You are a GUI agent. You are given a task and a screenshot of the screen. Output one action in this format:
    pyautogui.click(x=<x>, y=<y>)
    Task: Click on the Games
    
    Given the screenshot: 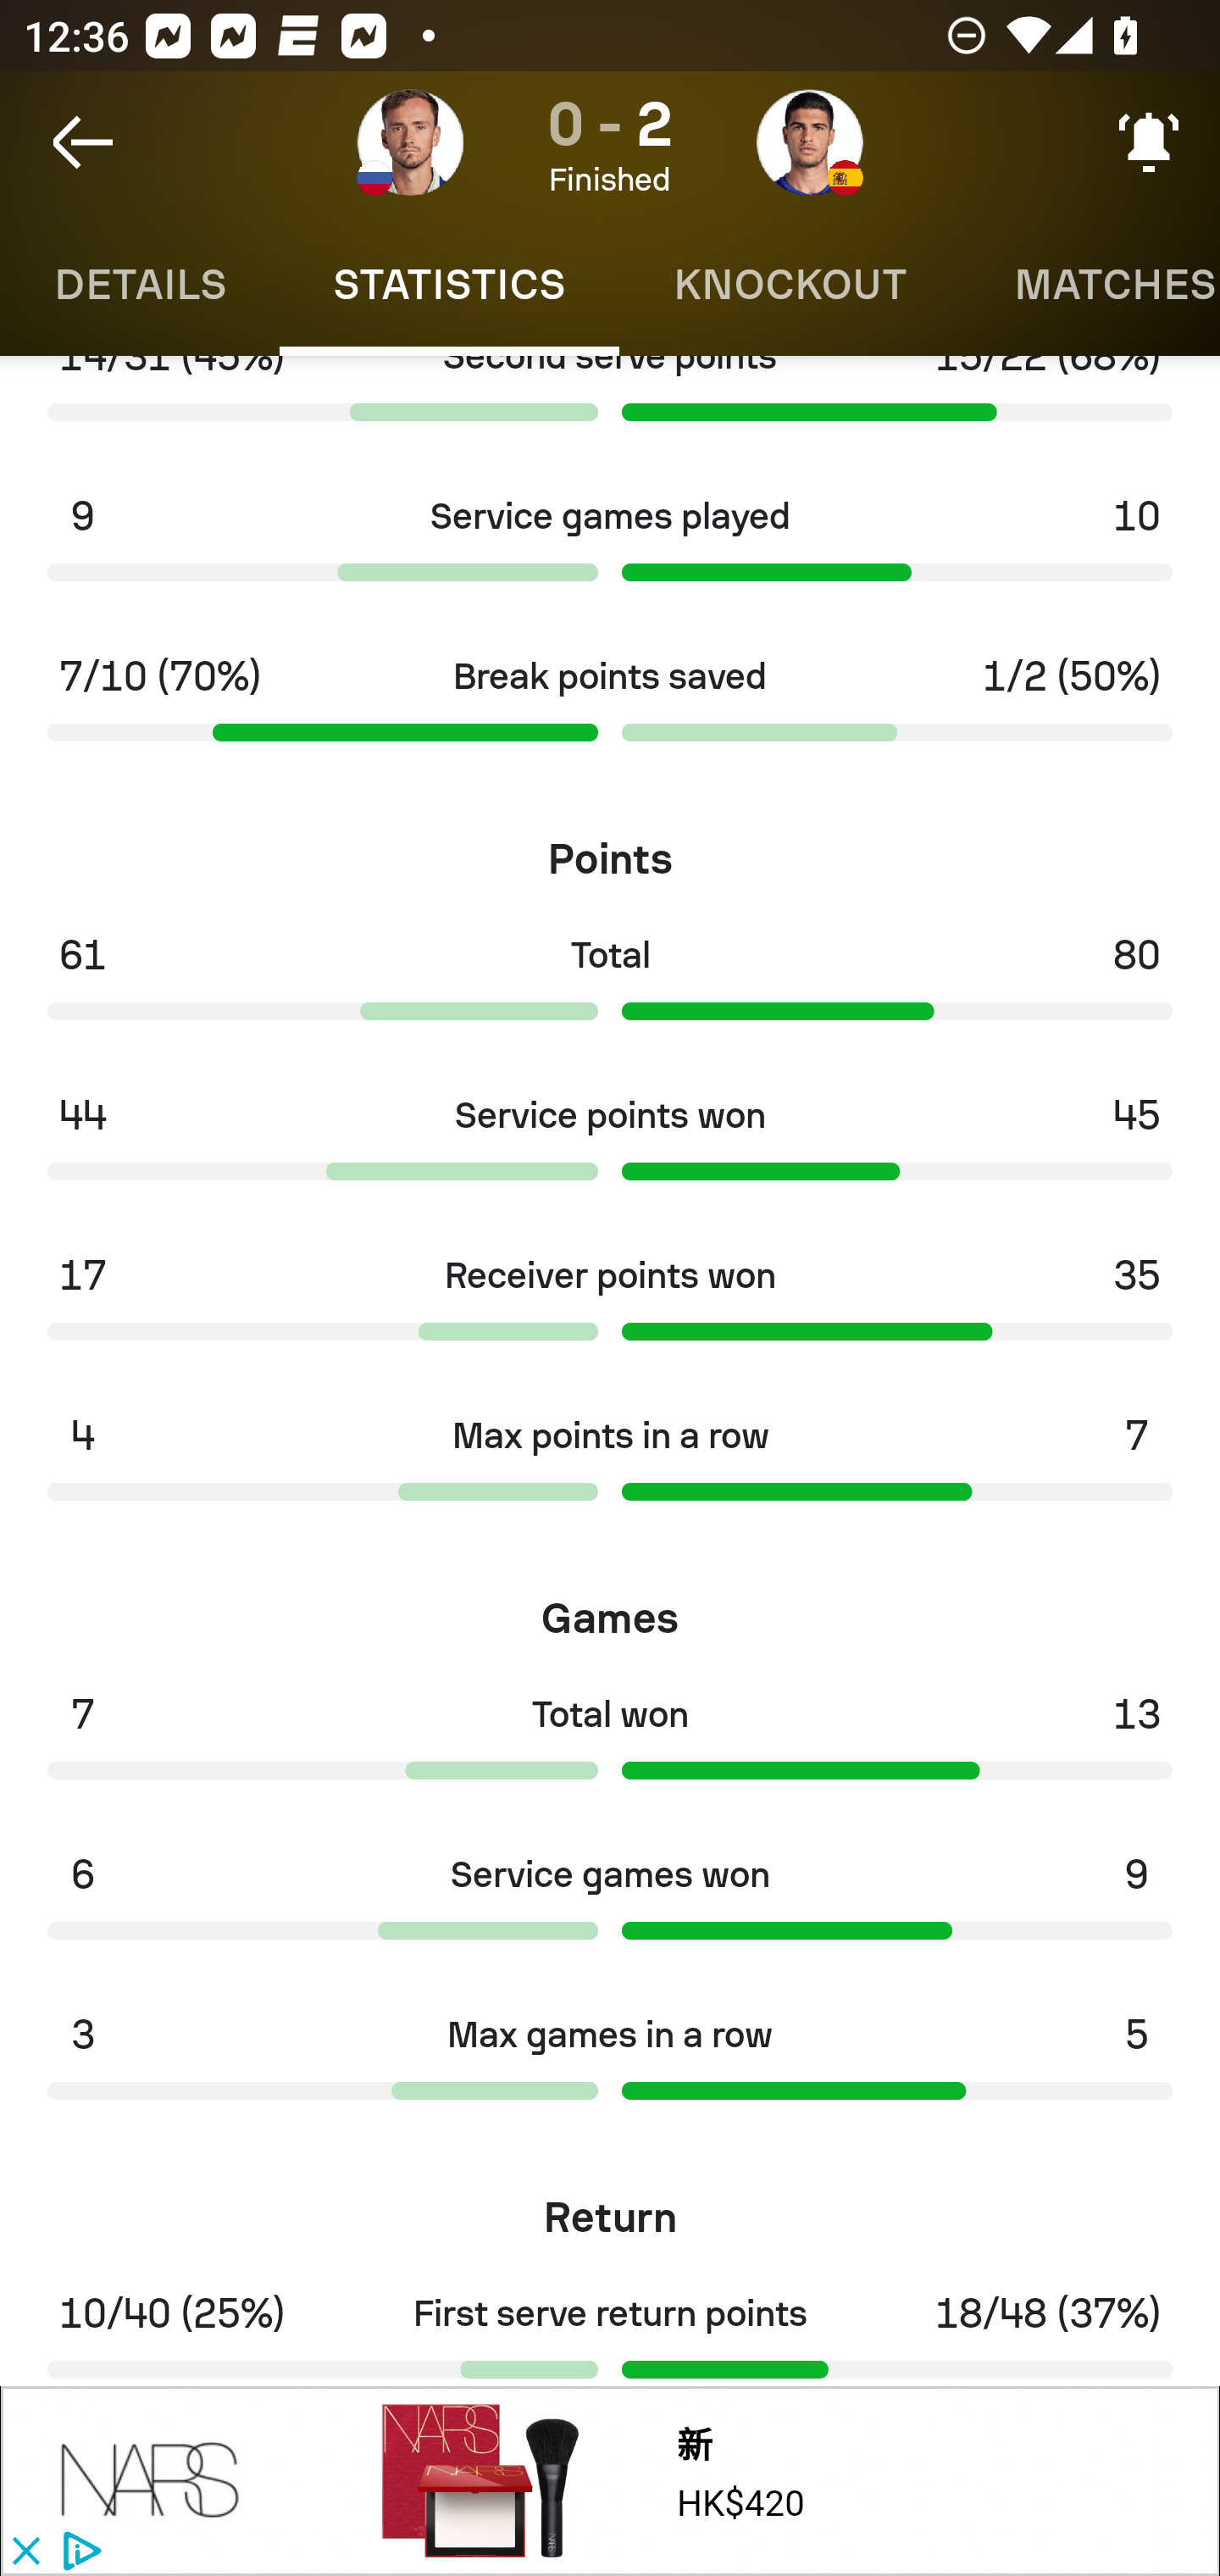 What is the action you would take?
    pyautogui.click(x=610, y=1607)
    